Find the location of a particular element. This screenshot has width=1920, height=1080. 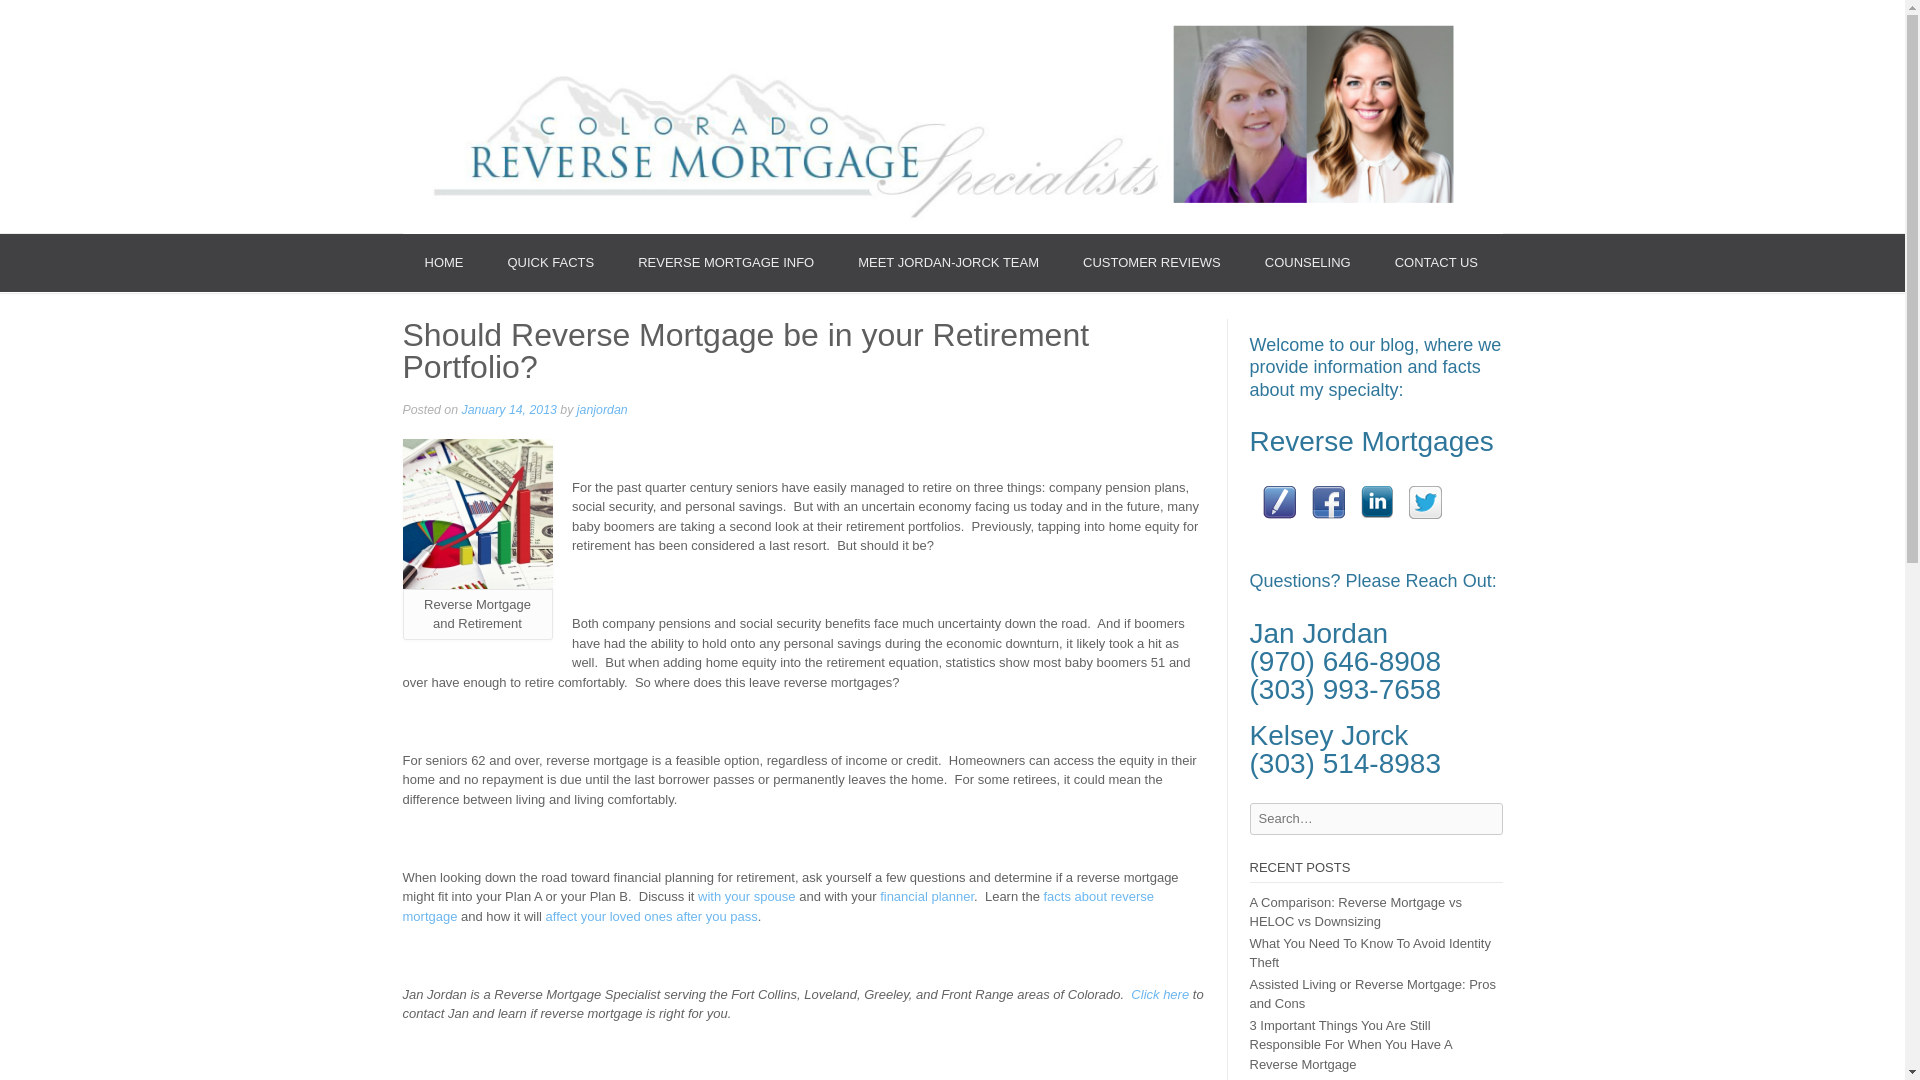

MEET JORDAN-JORCK TEAM is located at coordinates (948, 263).